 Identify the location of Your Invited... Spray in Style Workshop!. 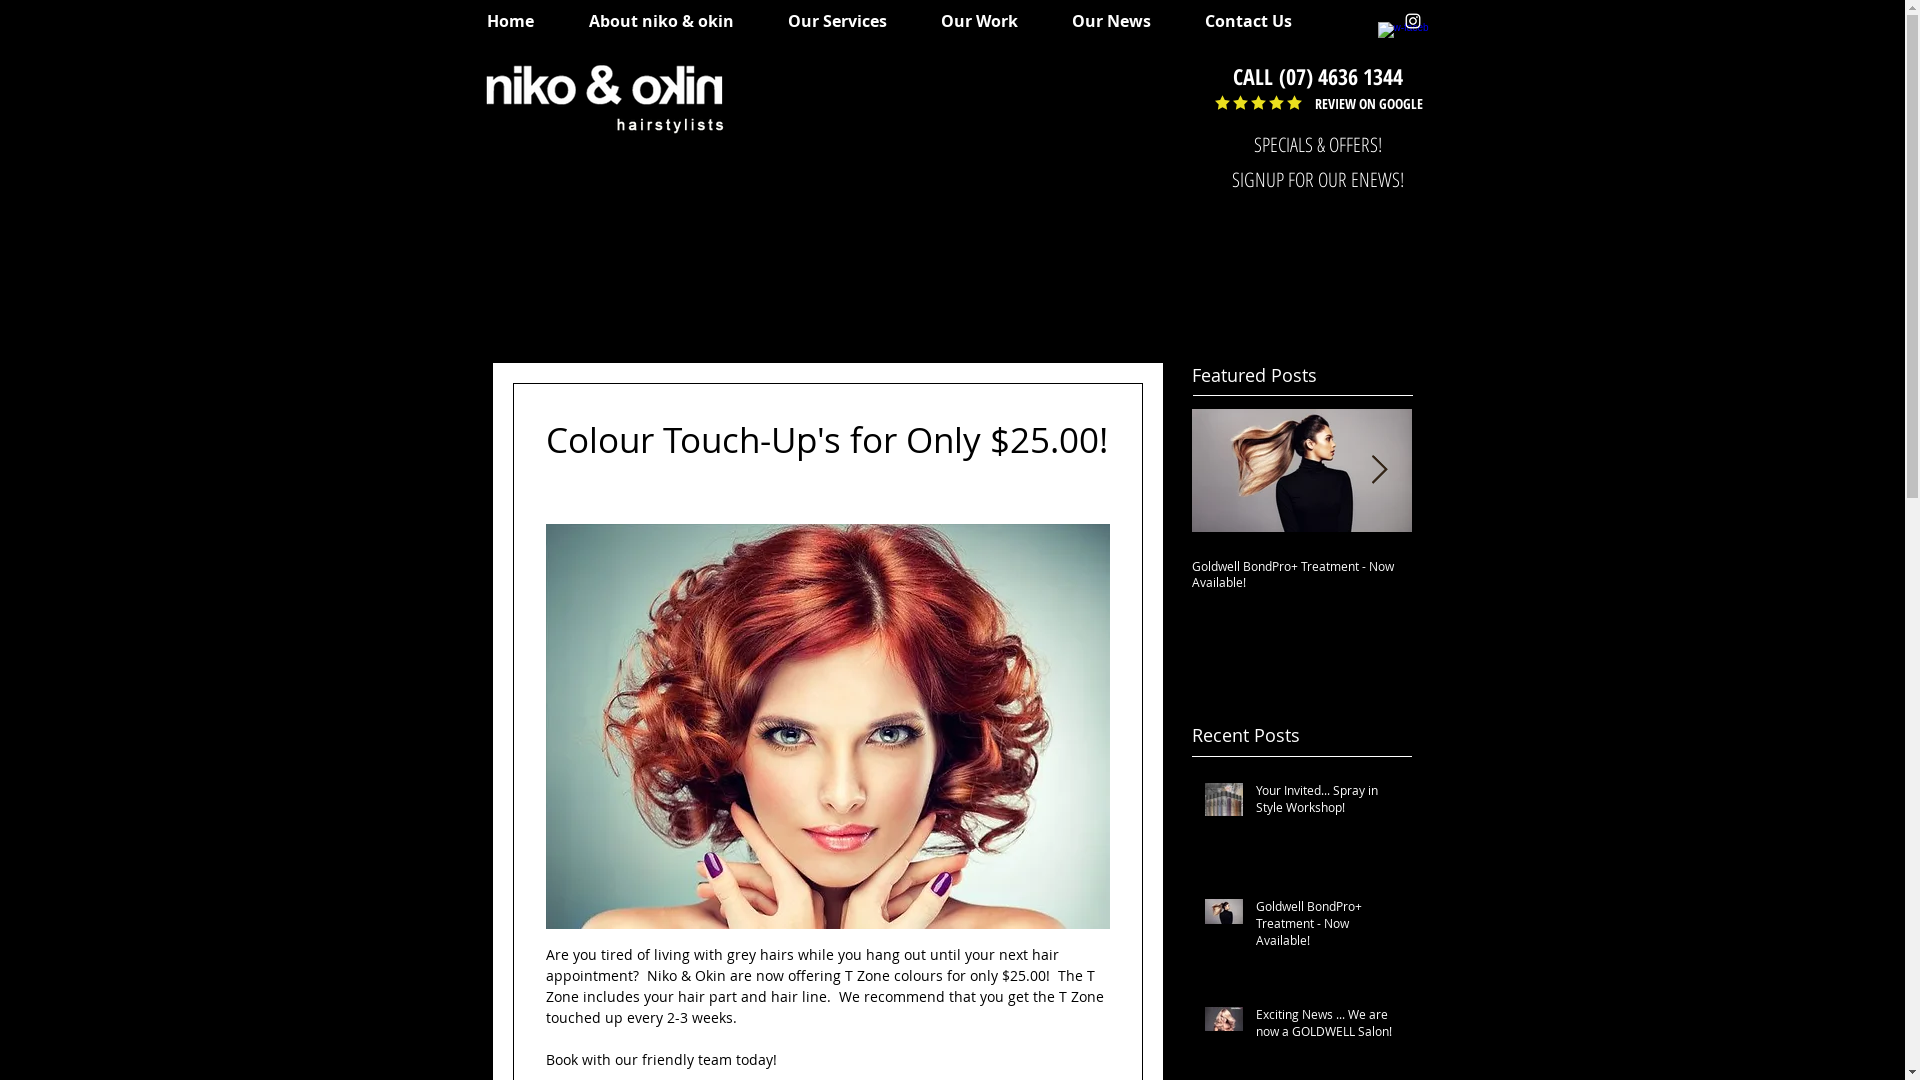
(1130, 566).